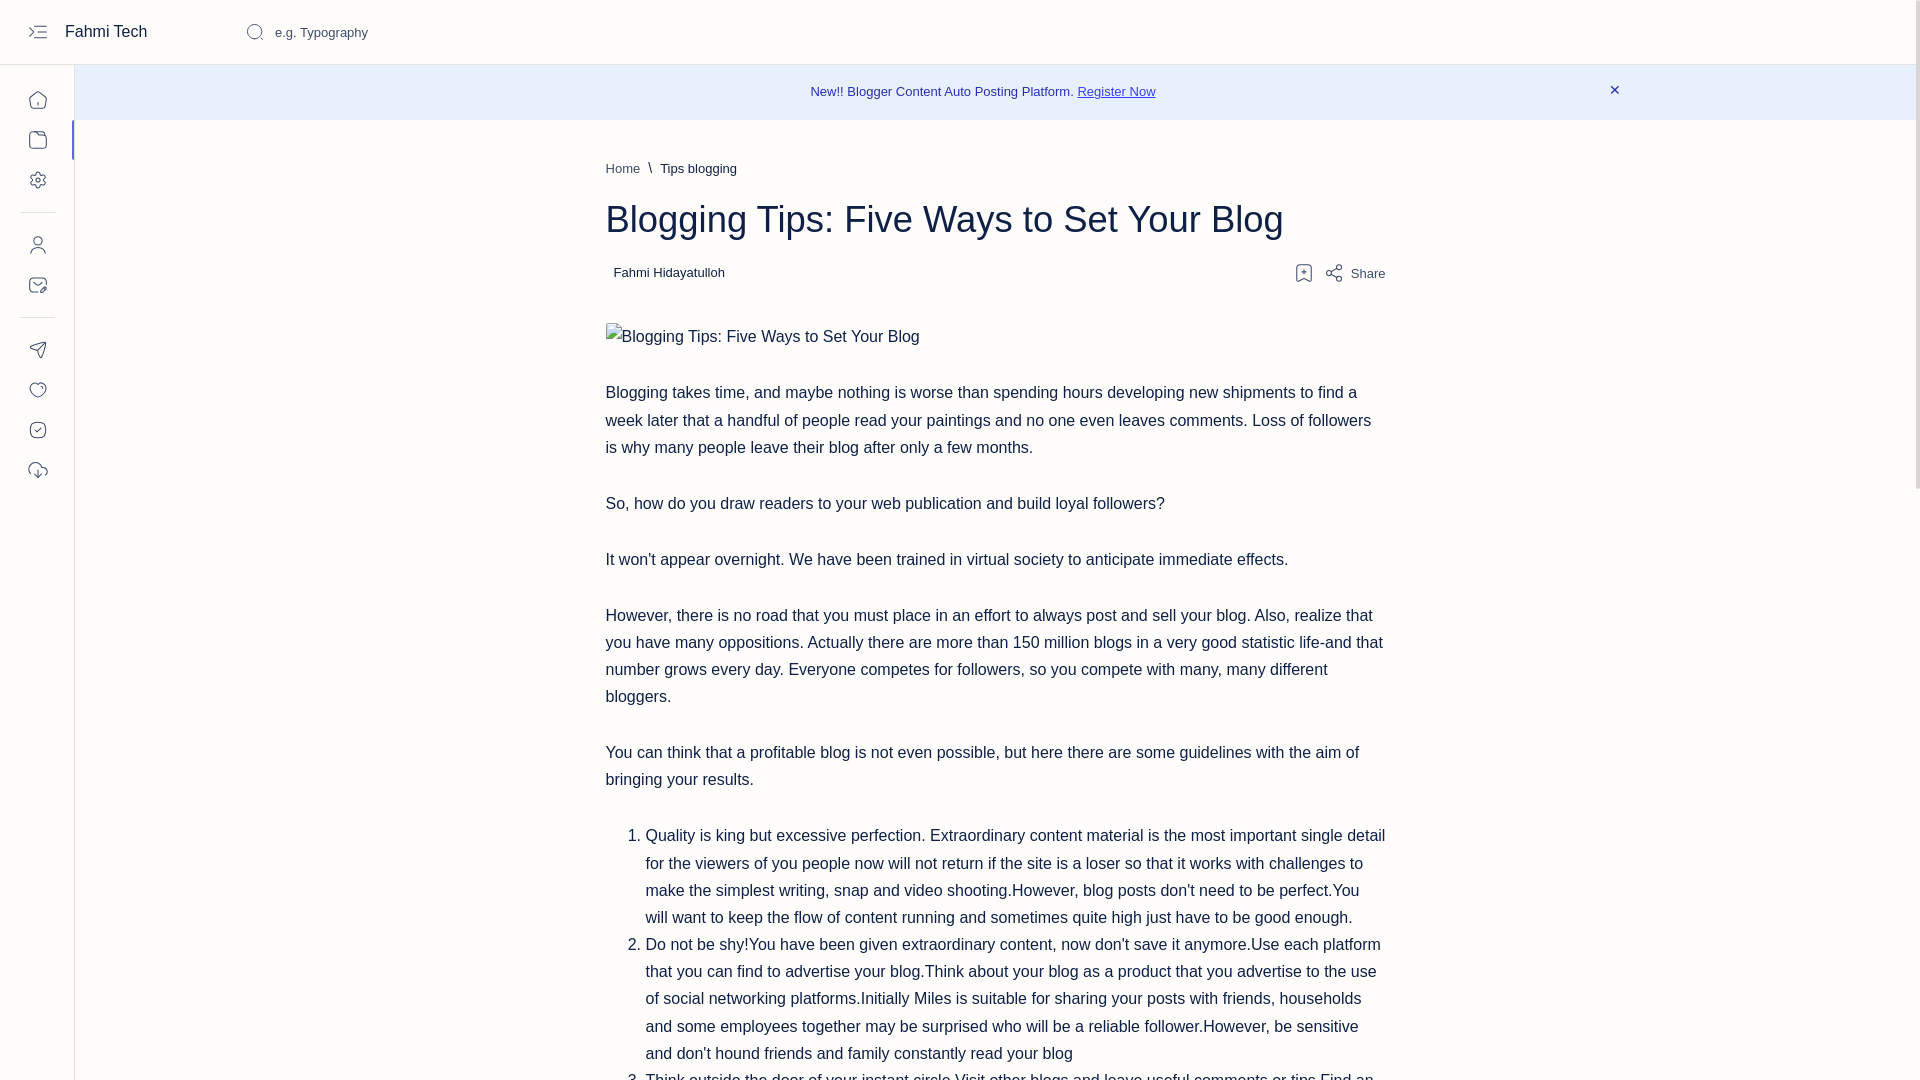  Describe the element at coordinates (698, 168) in the screenshot. I see `Tips blogging` at that location.